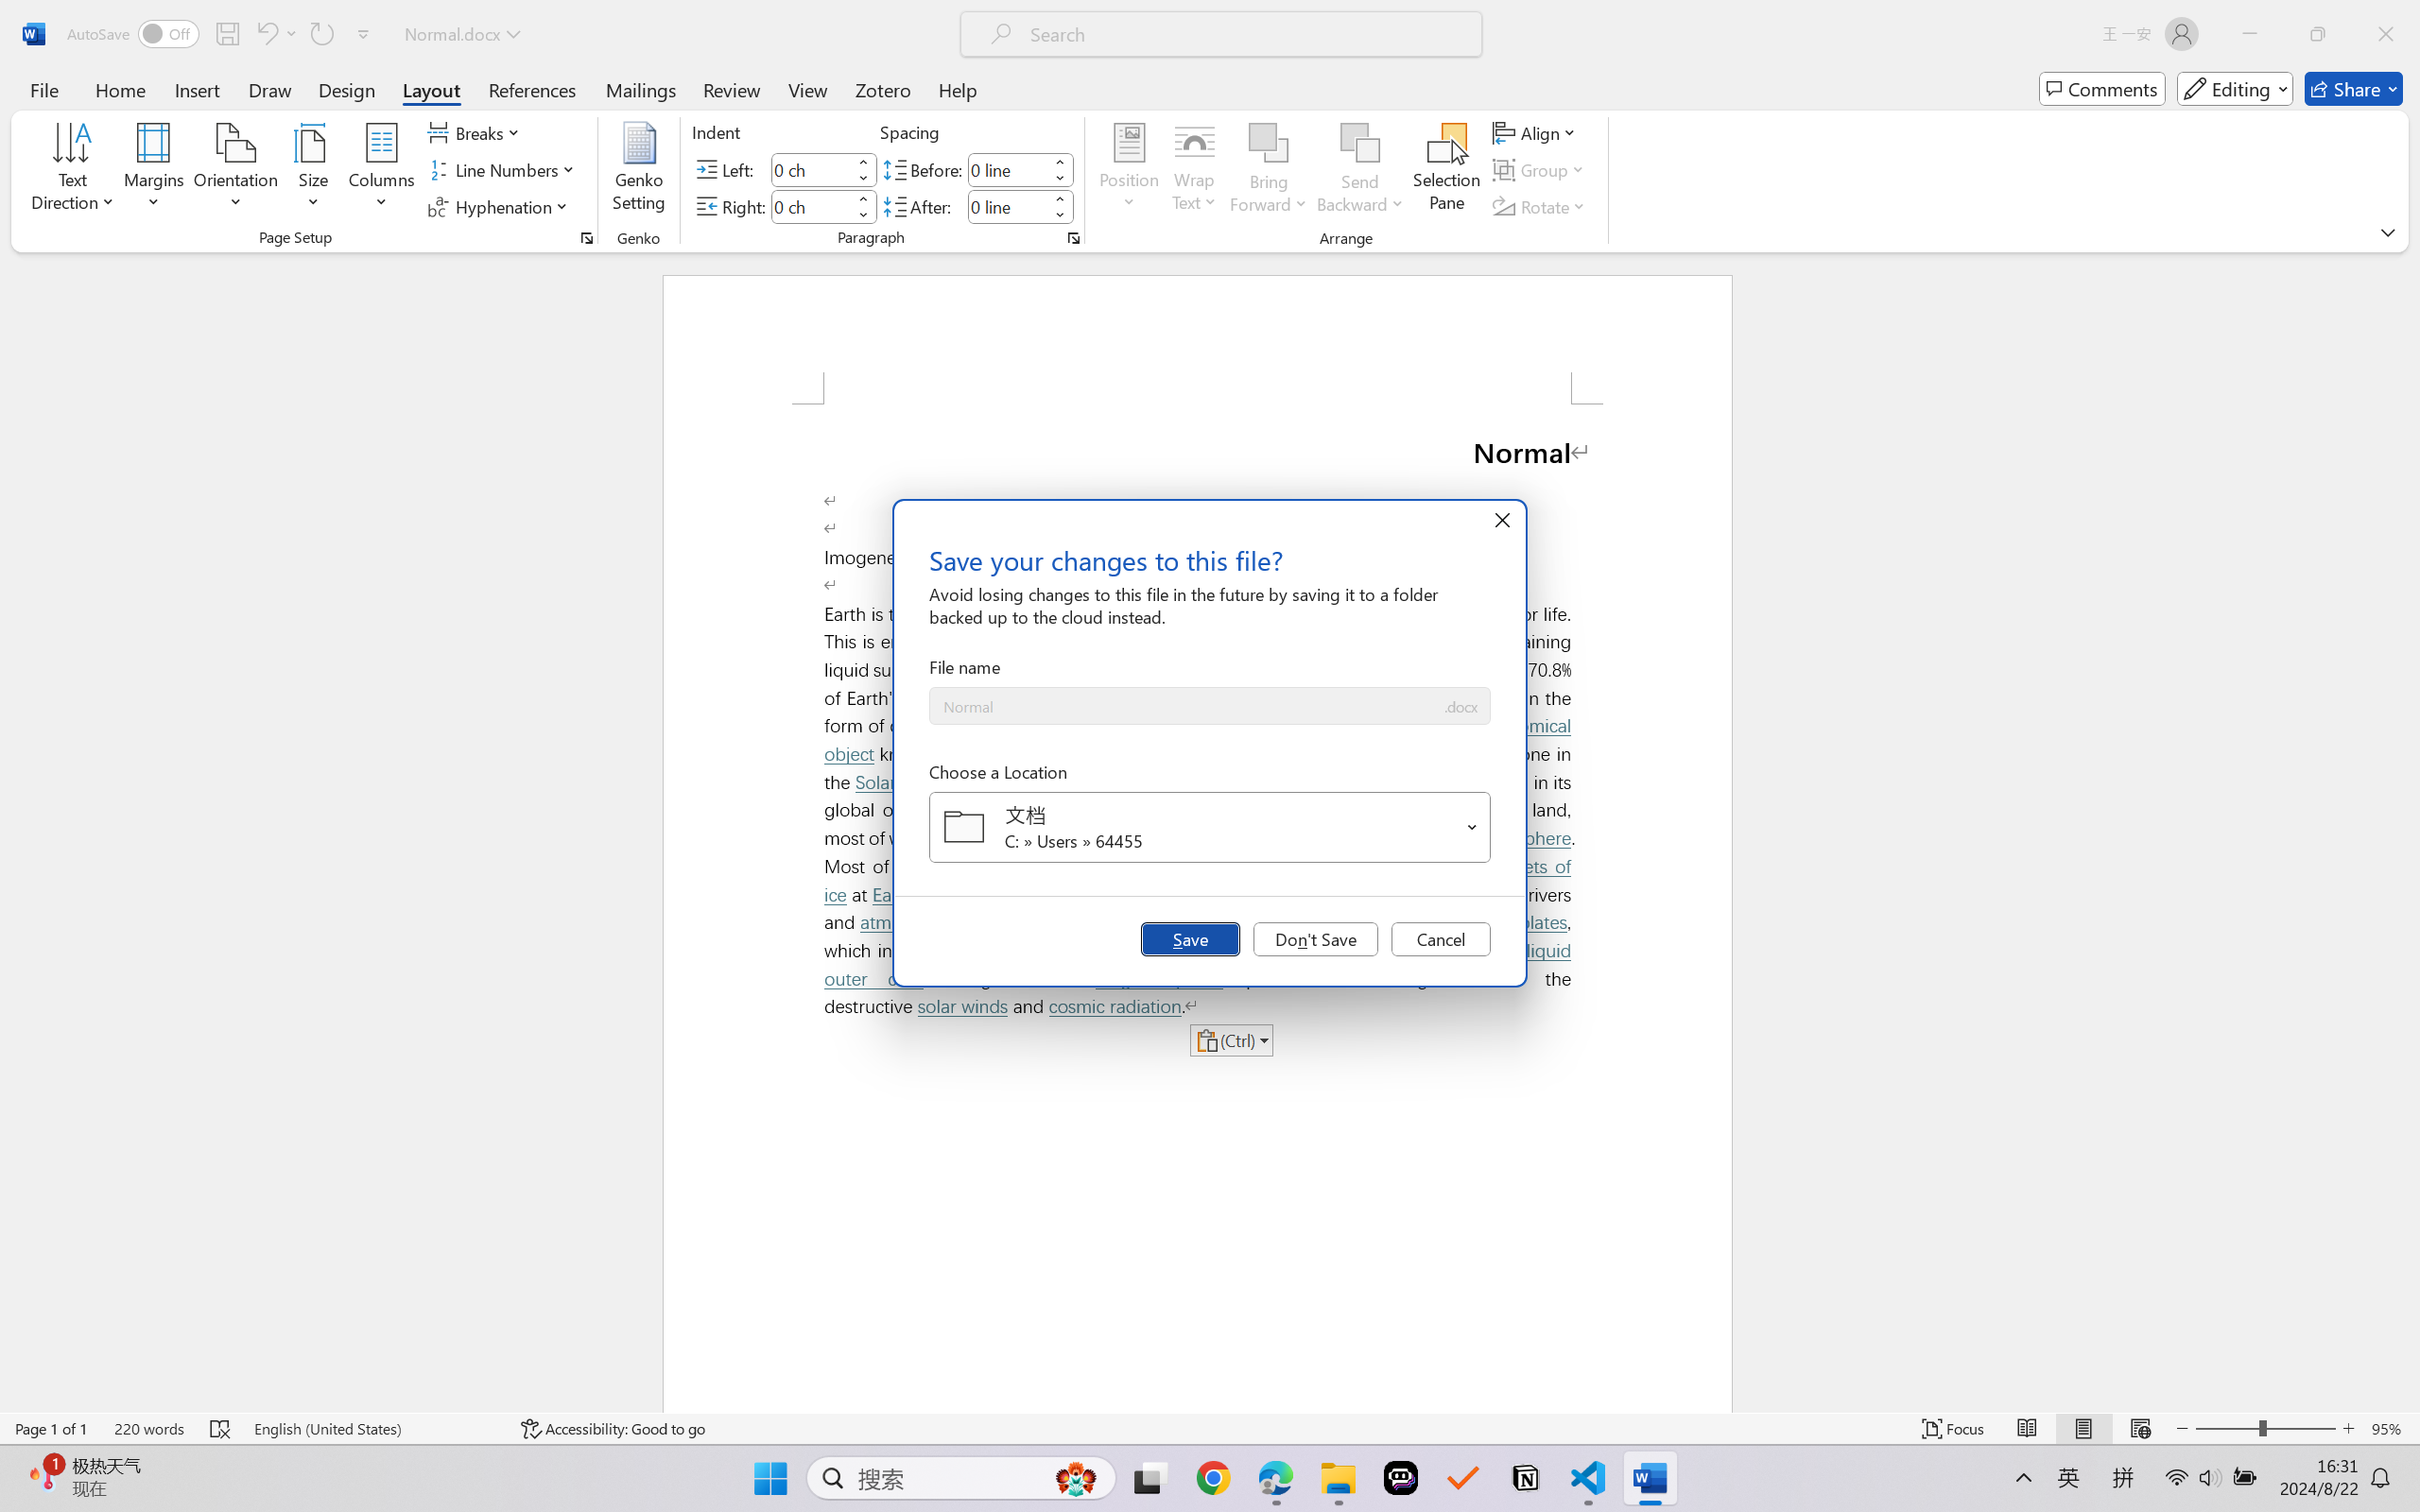  Describe the element at coordinates (1401, 1478) in the screenshot. I see `Poe` at that location.